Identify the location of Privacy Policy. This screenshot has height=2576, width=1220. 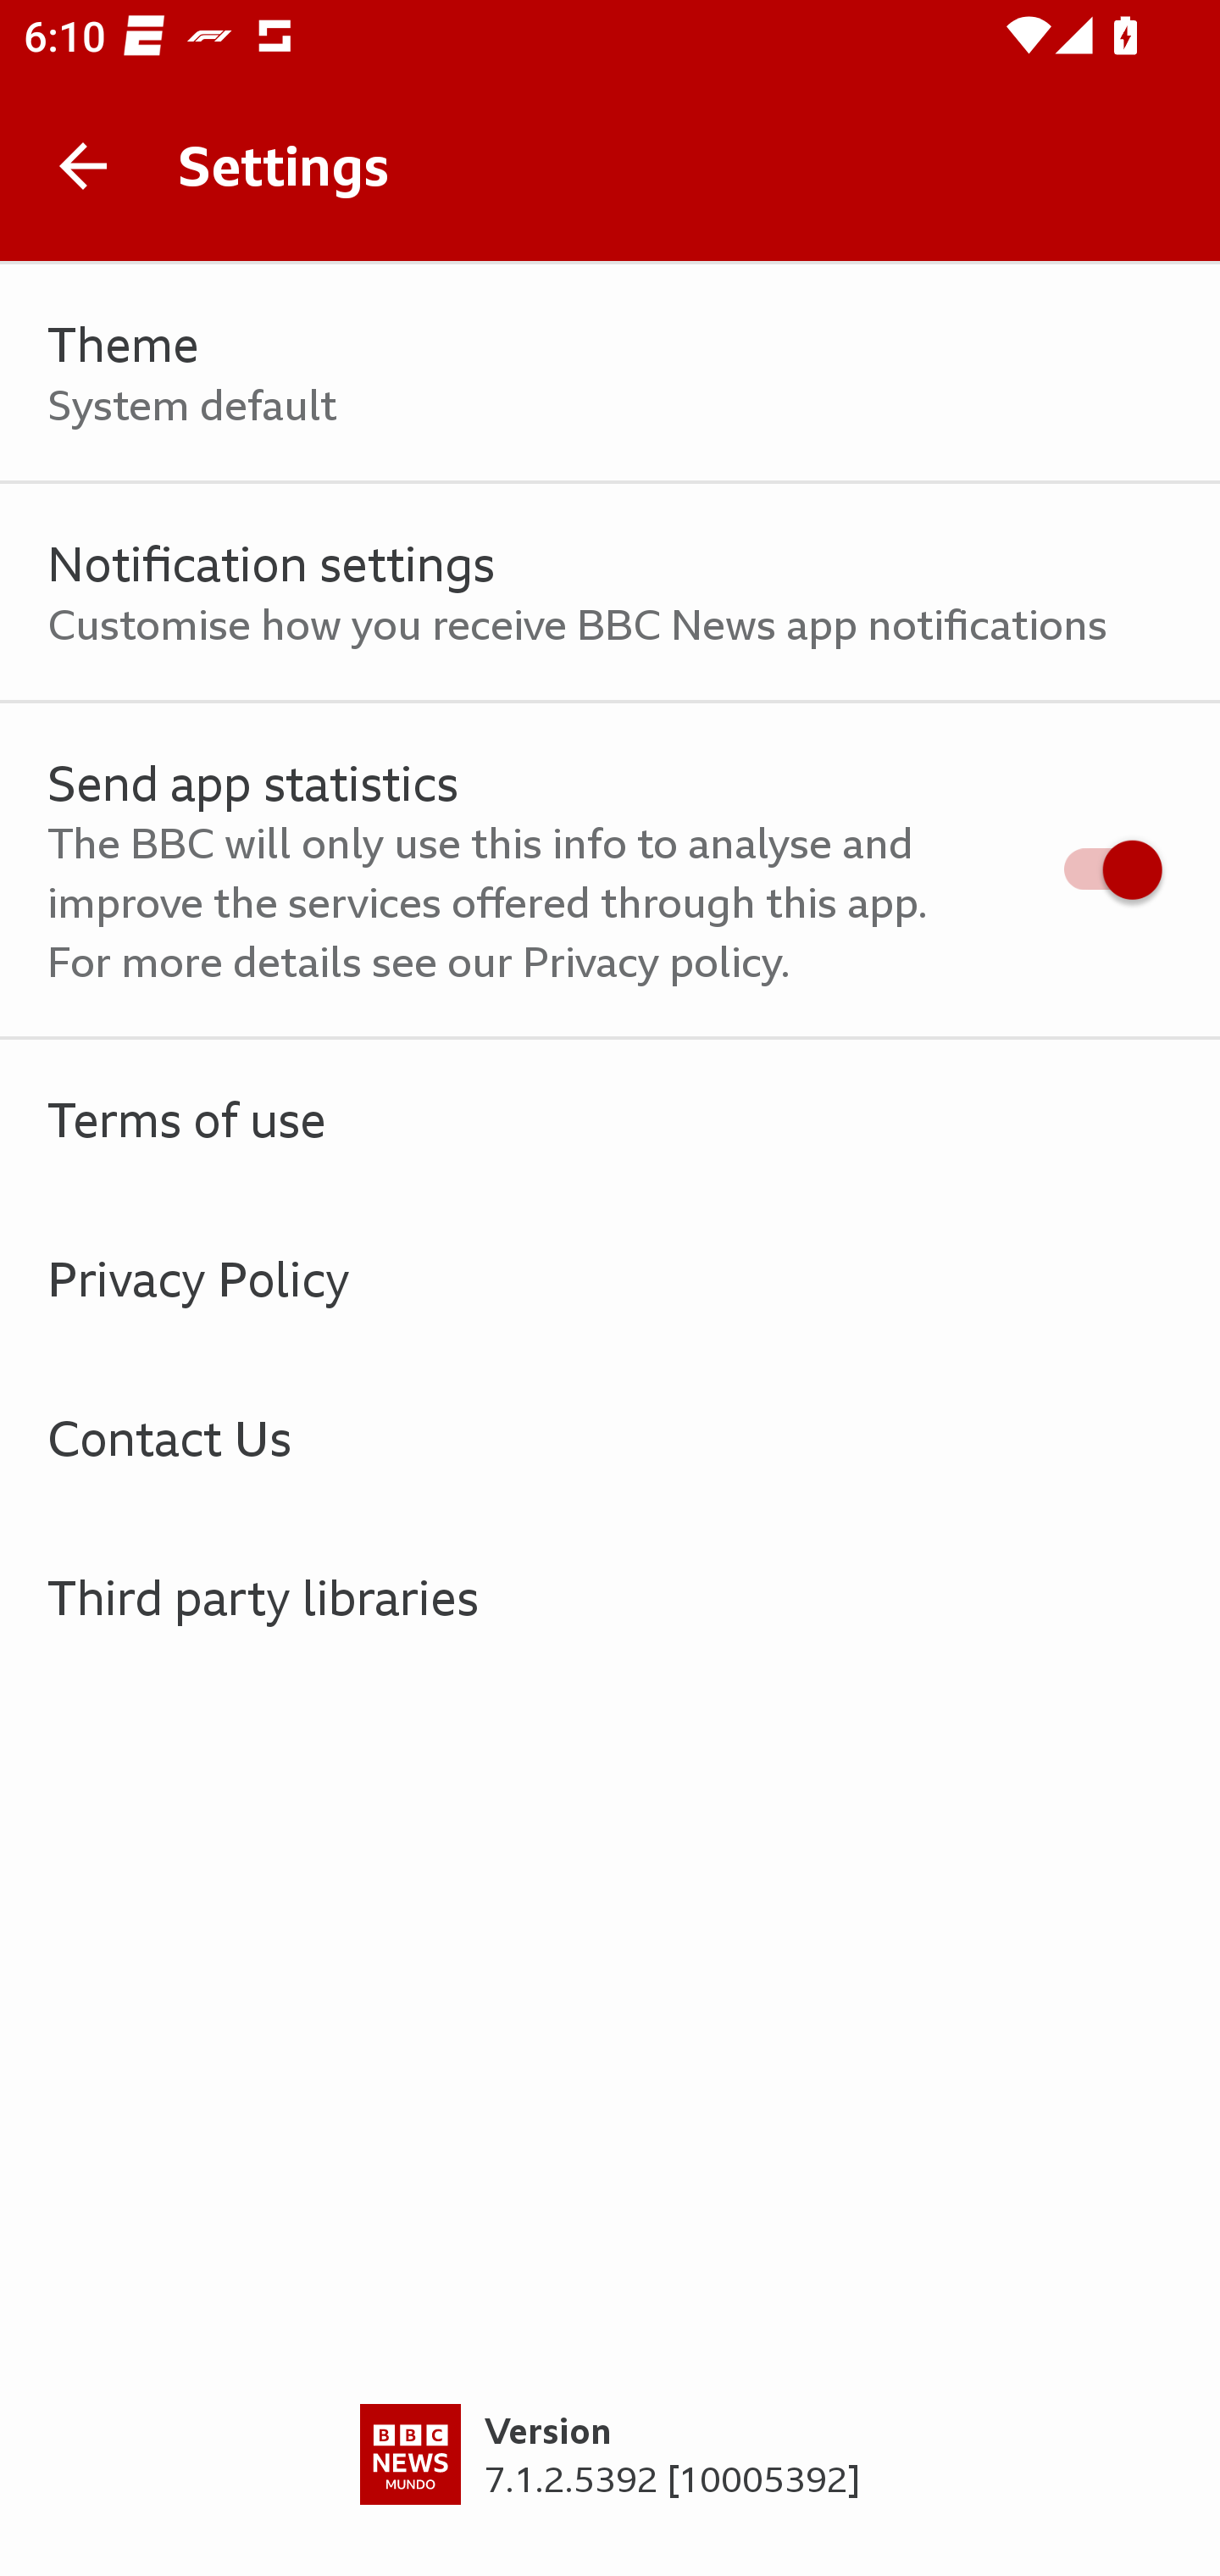
(610, 1278).